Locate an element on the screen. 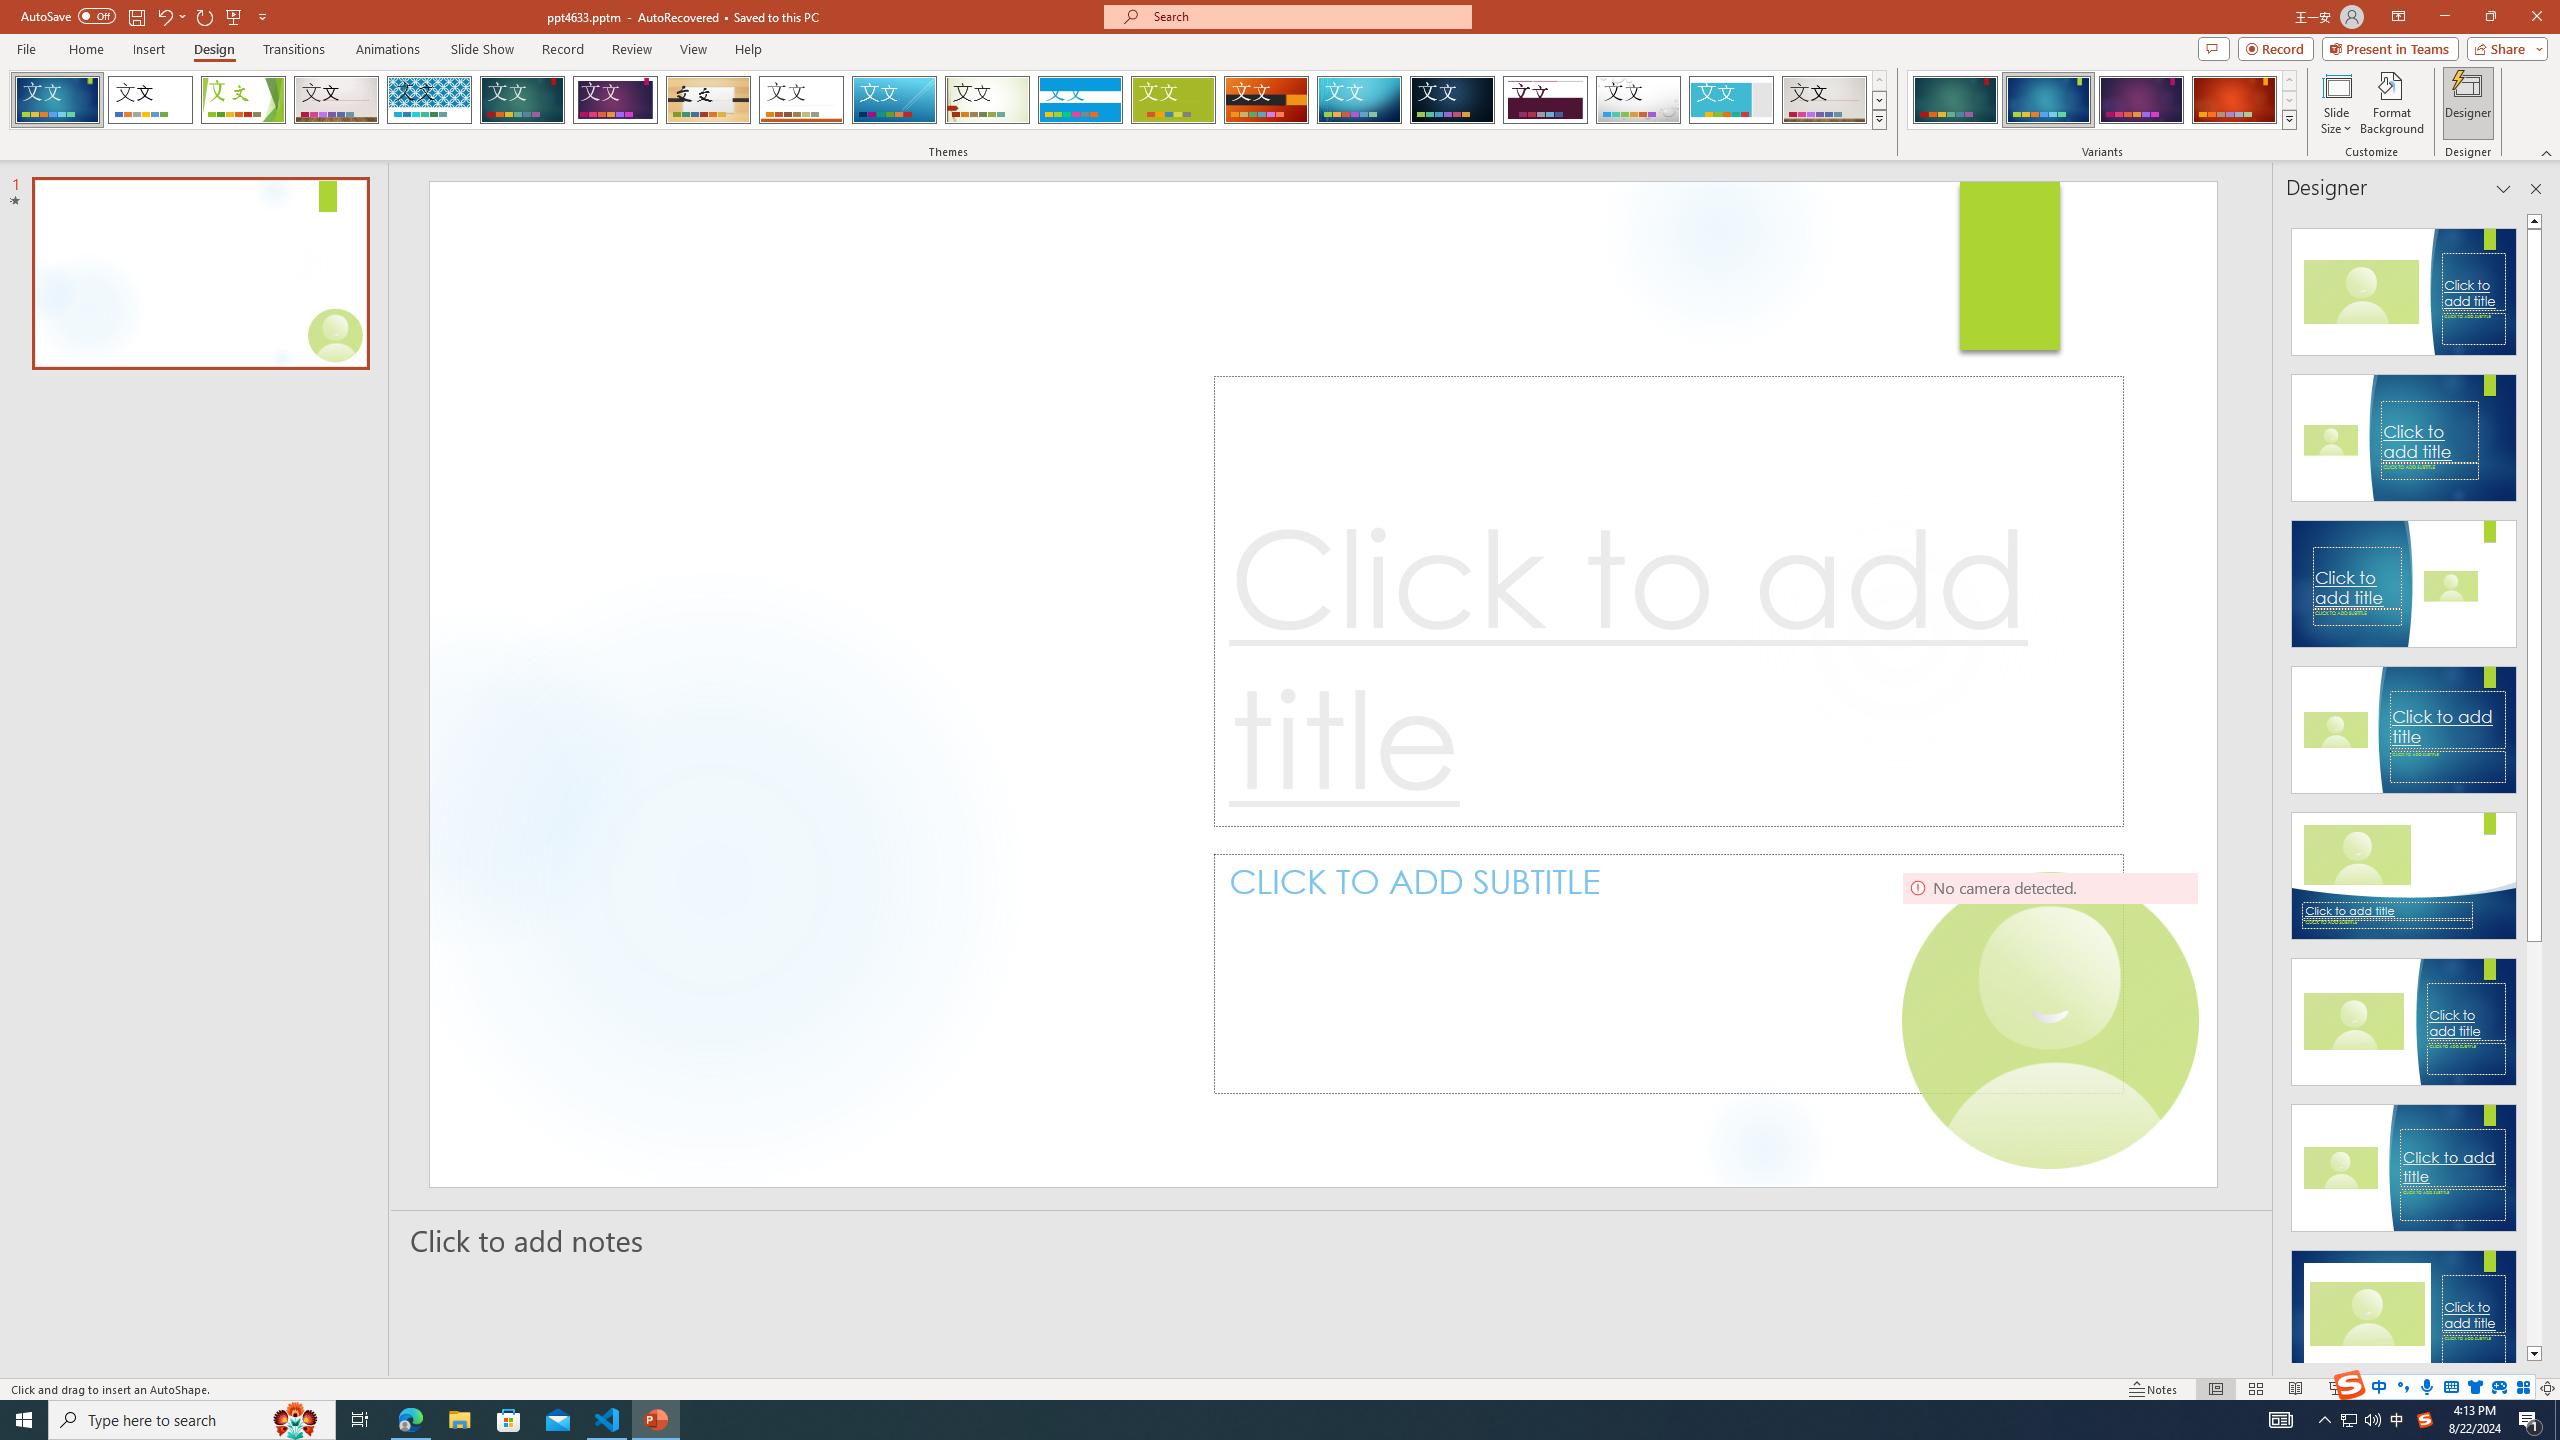 The image size is (2560, 1440). Ion Variant 4 is located at coordinates (2234, 100).